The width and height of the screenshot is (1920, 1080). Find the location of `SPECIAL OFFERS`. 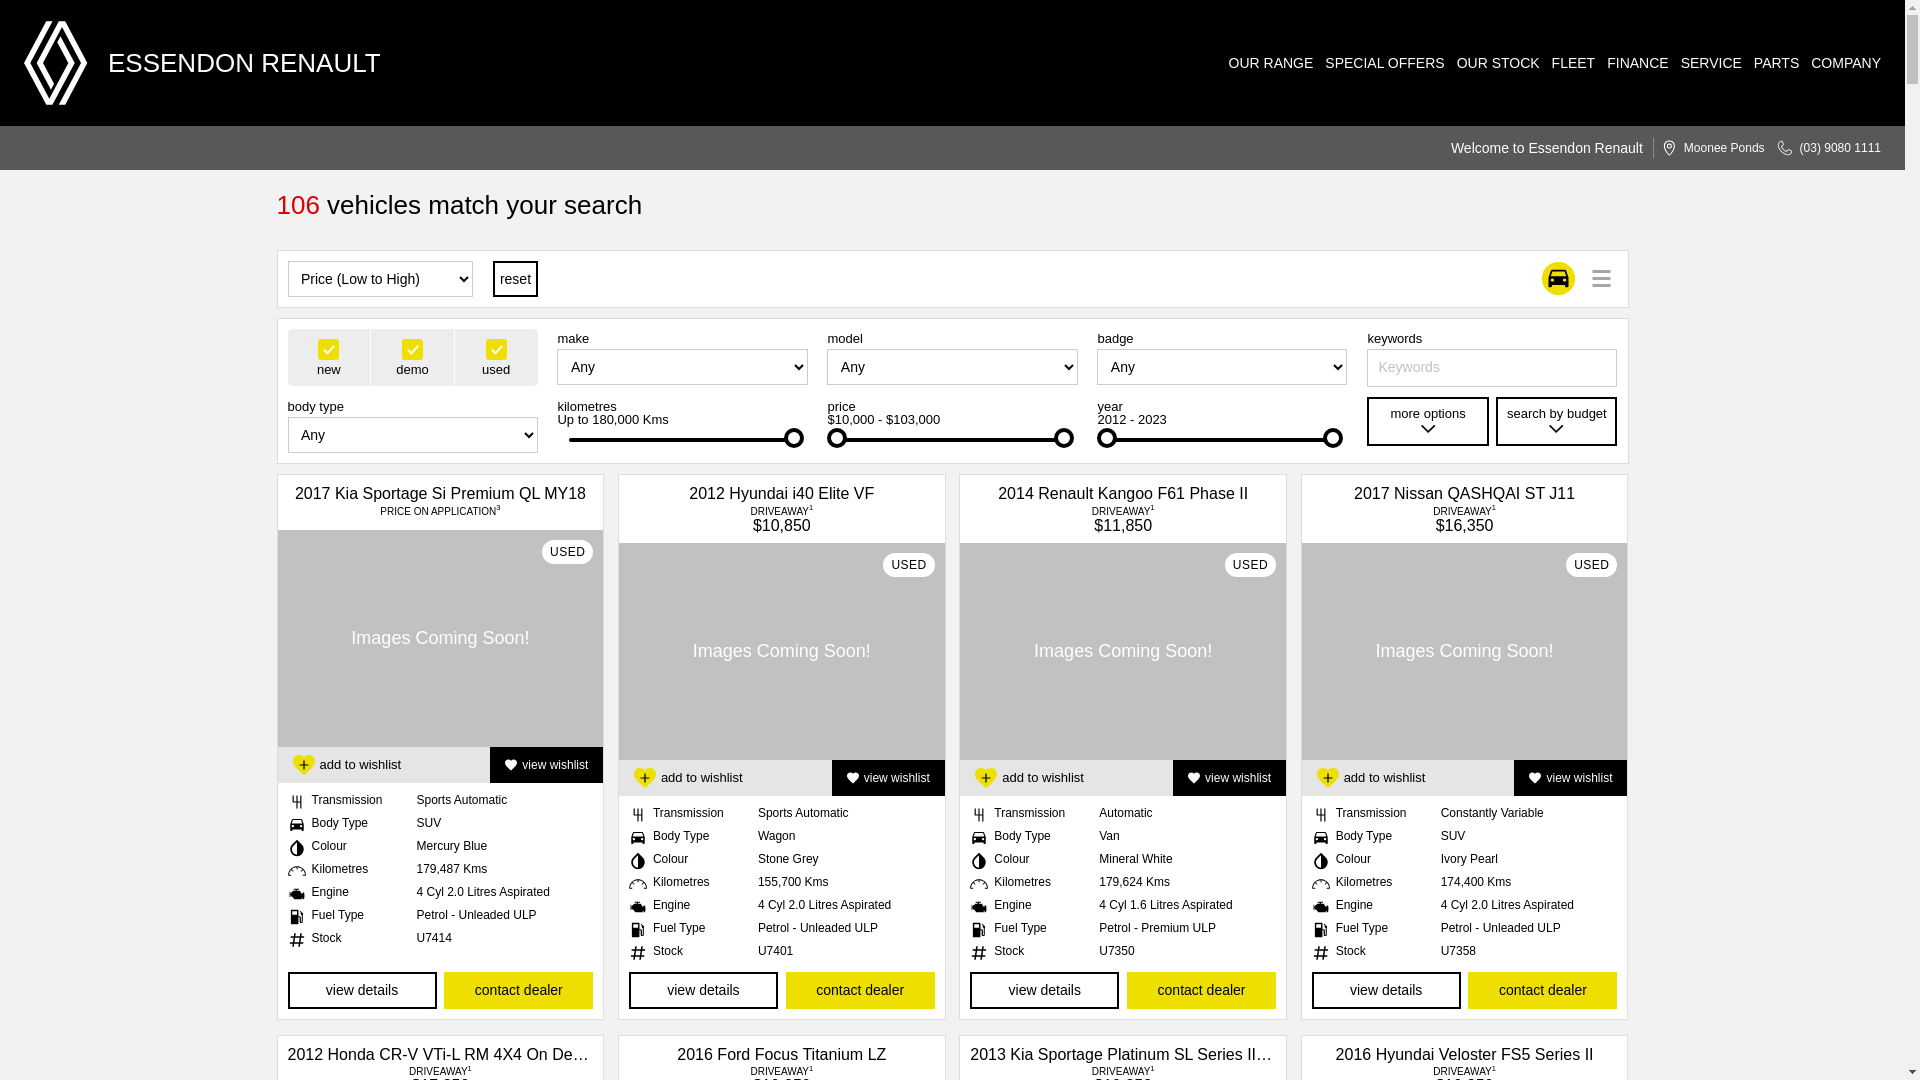

SPECIAL OFFERS is located at coordinates (1378, 63).